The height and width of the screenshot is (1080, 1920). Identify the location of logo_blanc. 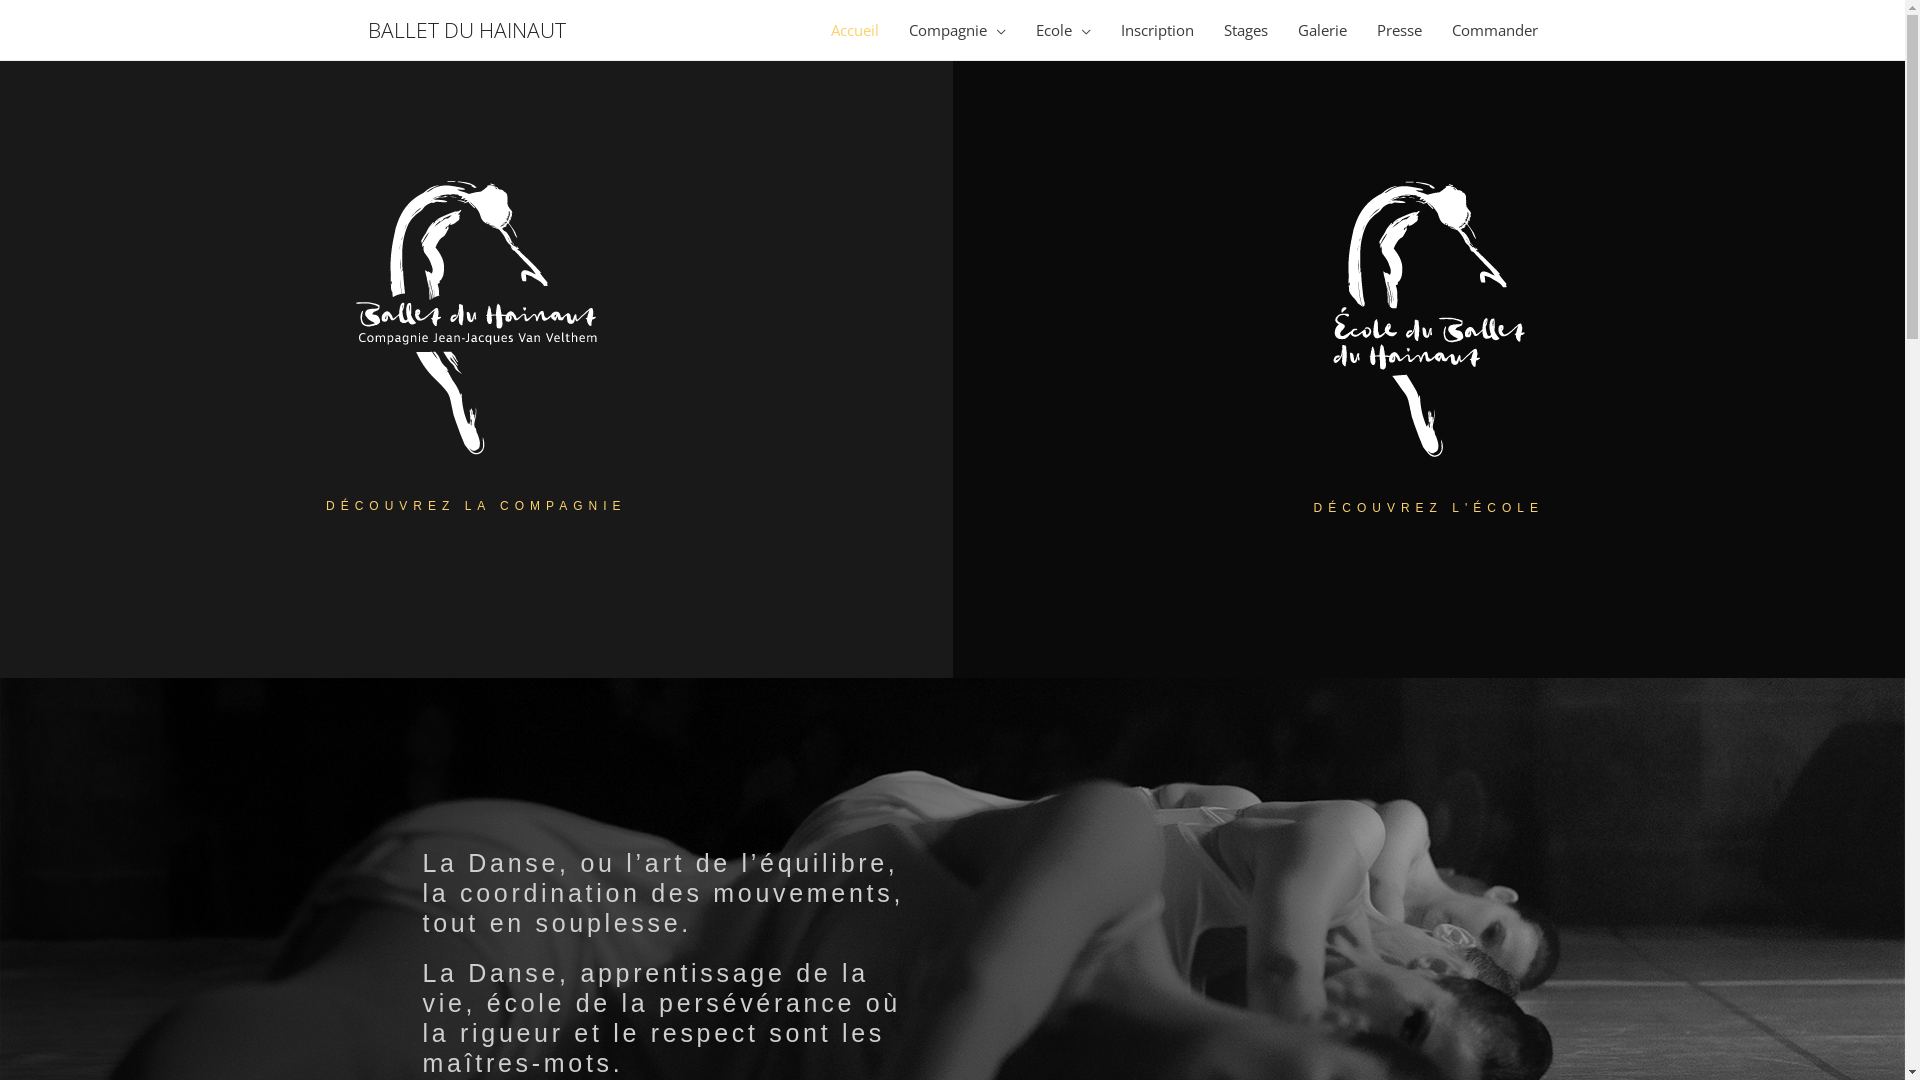
(476, 318).